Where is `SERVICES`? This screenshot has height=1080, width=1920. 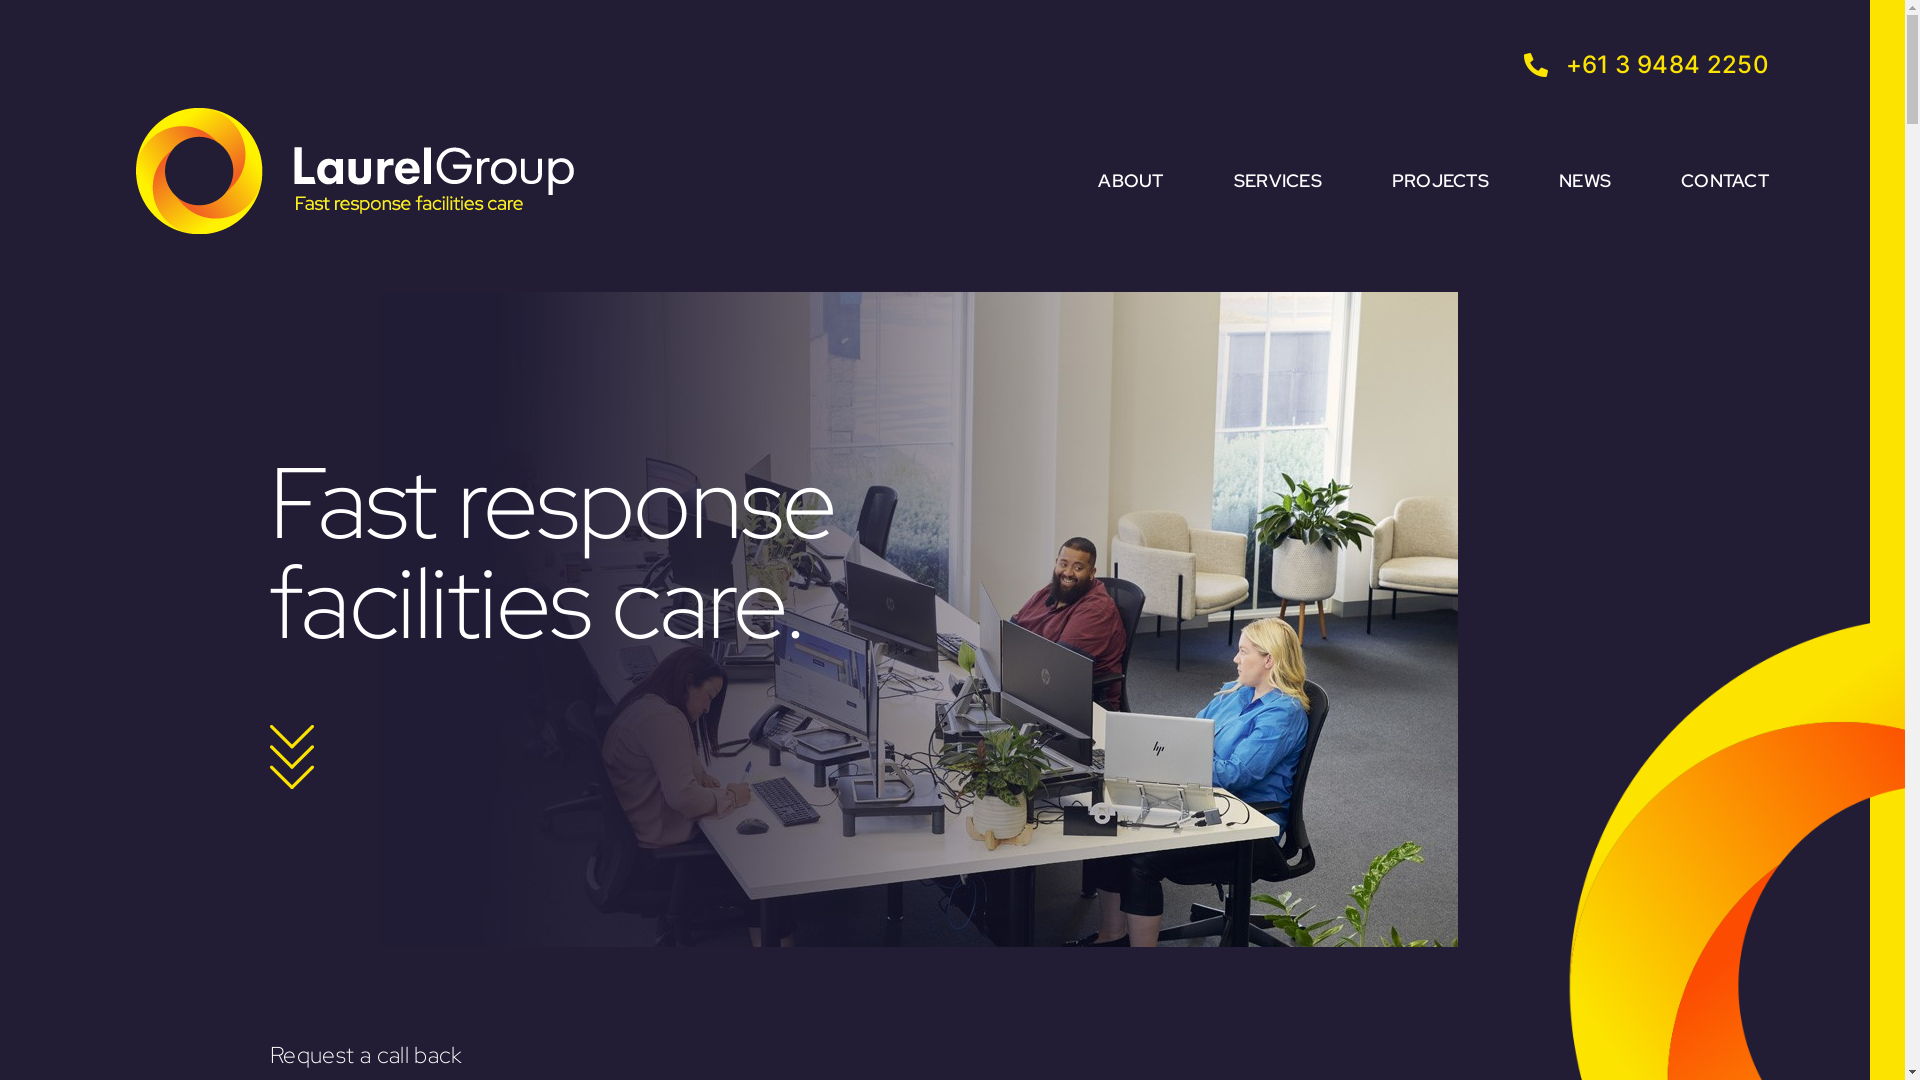
SERVICES is located at coordinates (1278, 143).